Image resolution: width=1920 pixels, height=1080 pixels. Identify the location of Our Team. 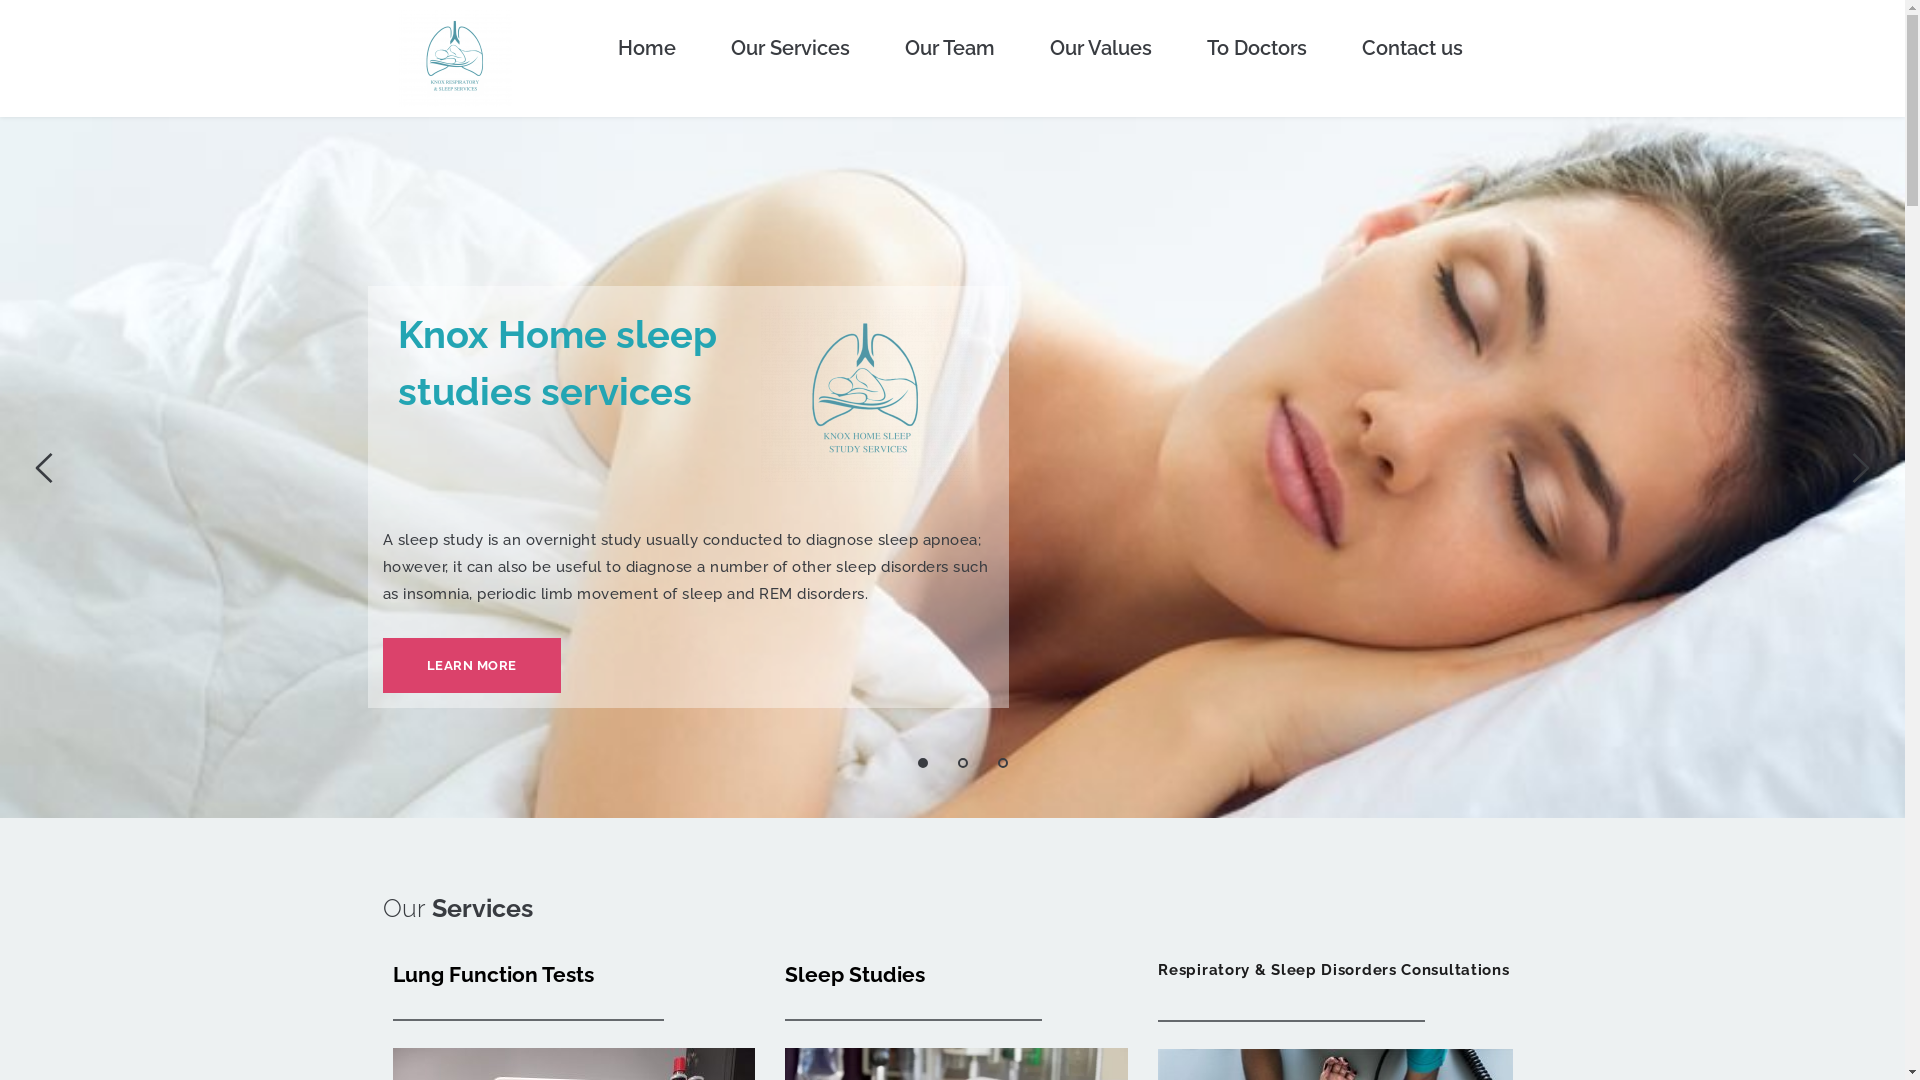
(950, 48).